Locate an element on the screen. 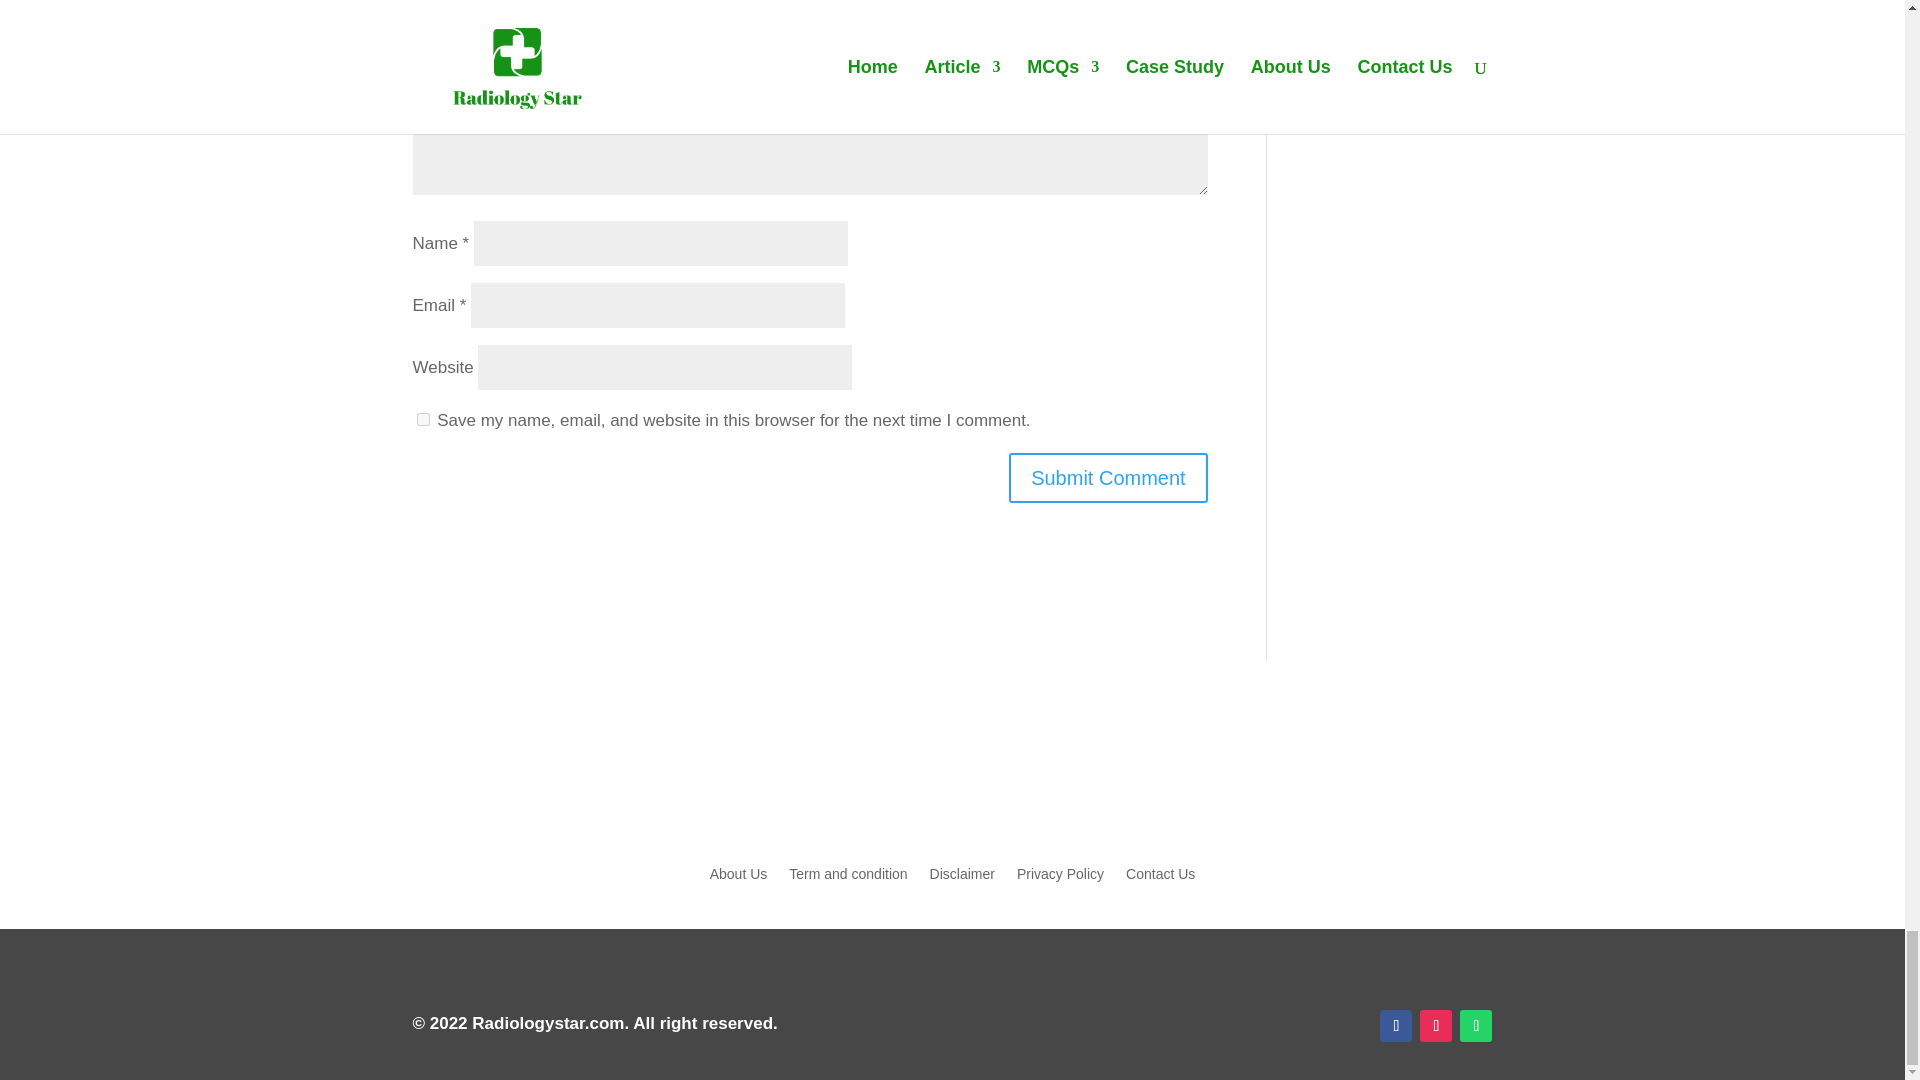  Follow on Facebook is located at coordinates (1396, 1026).